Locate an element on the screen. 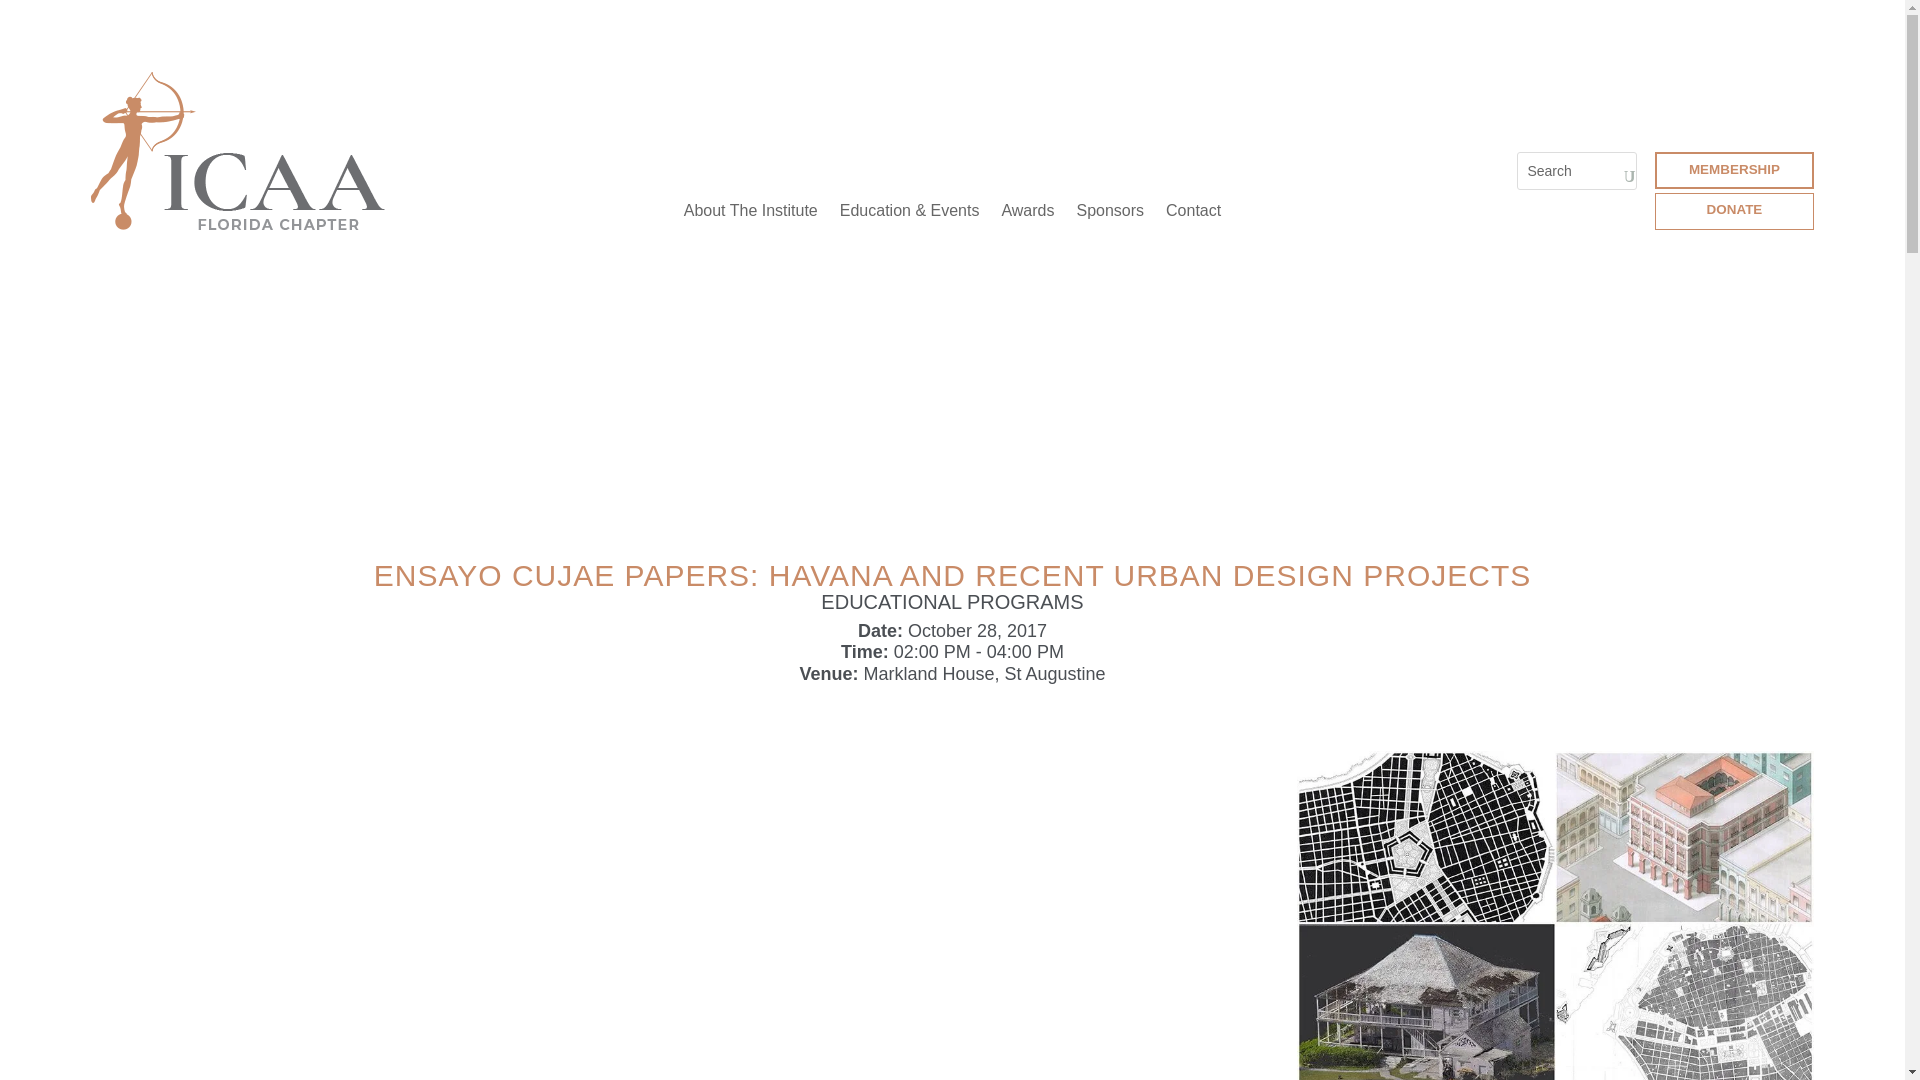 The image size is (1920, 1080). DONATE is located at coordinates (1734, 212).